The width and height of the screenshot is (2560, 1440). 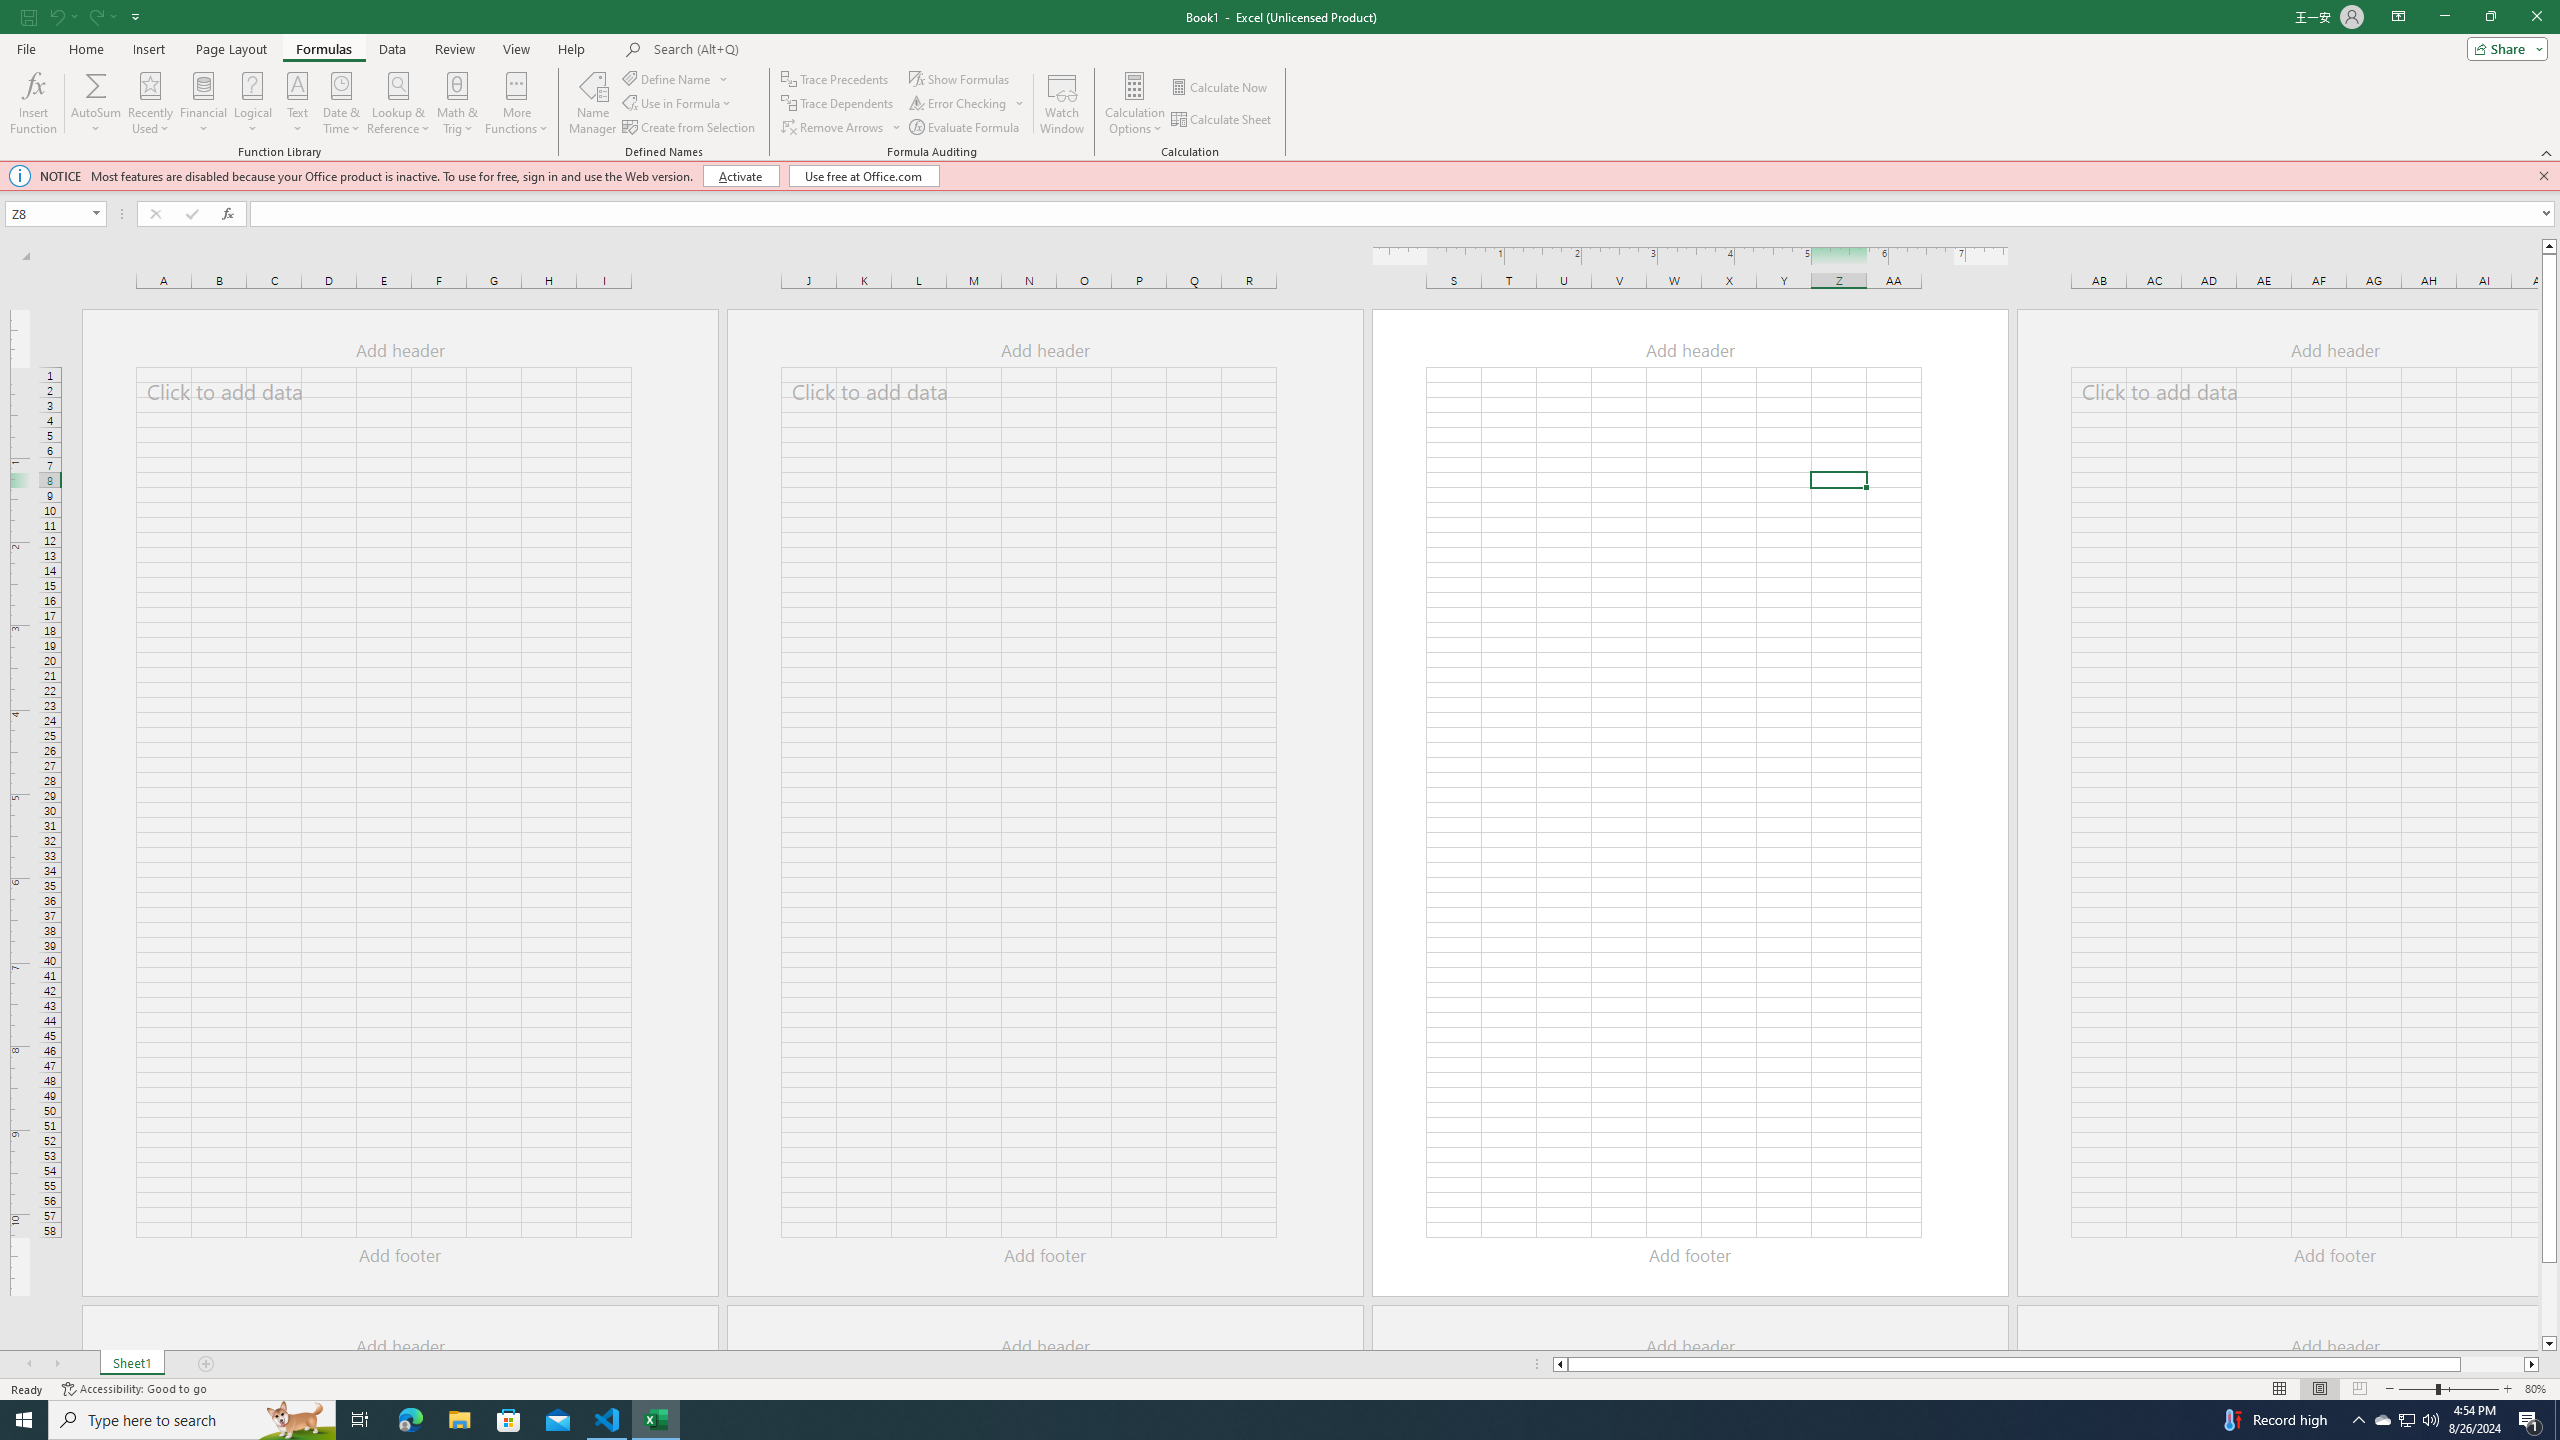 What do you see at coordinates (968, 104) in the screenshot?
I see `Error Checking...` at bounding box center [968, 104].